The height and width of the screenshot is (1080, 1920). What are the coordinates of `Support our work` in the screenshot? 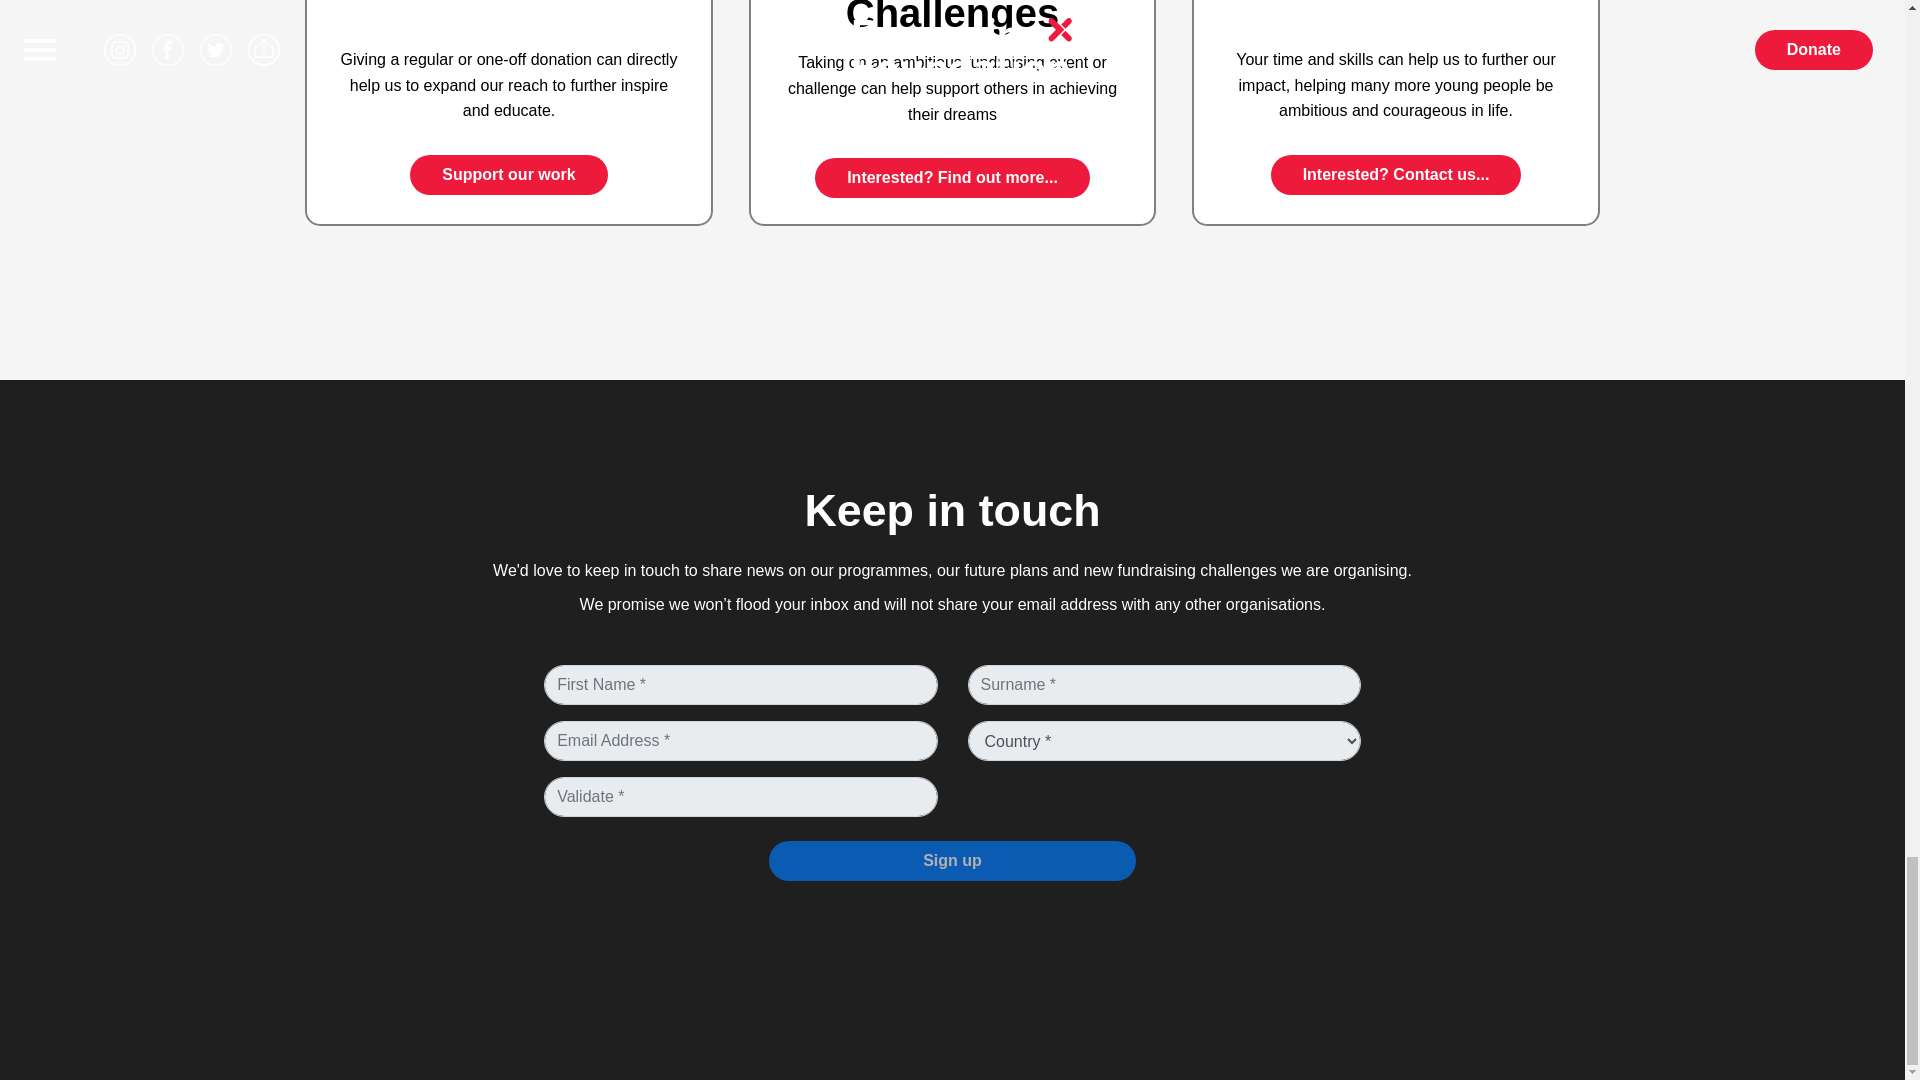 It's located at (508, 175).